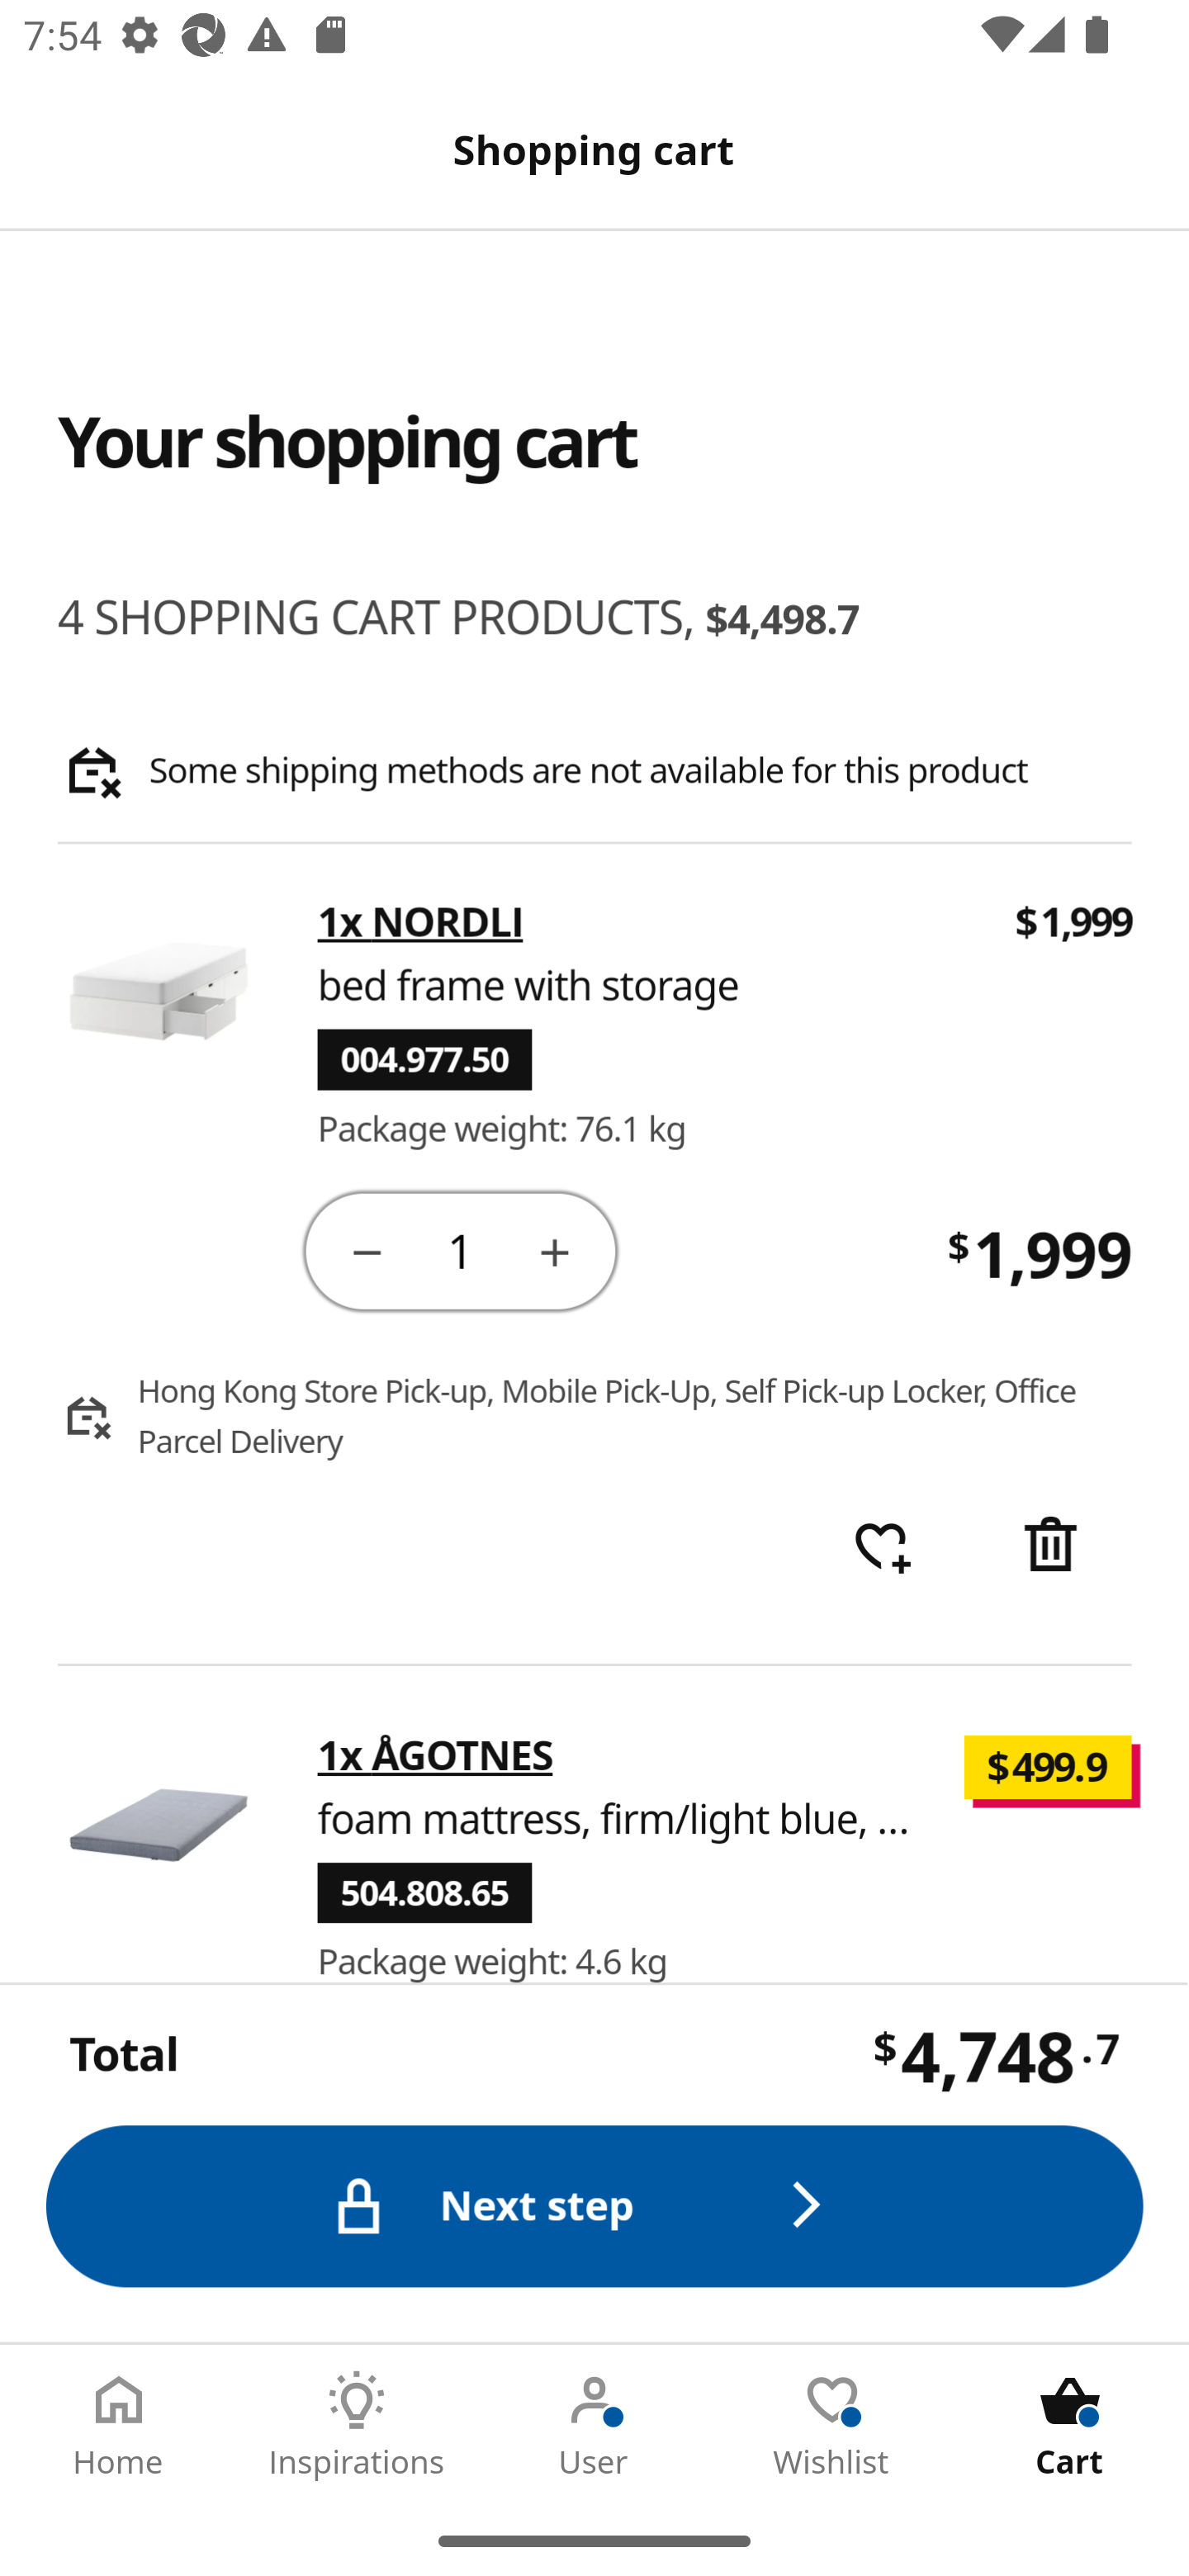 This screenshot has height=2576, width=1189. Describe the element at coordinates (594, 2425) in the screenshot. I see `User
Tab 3 of 5` at that location.